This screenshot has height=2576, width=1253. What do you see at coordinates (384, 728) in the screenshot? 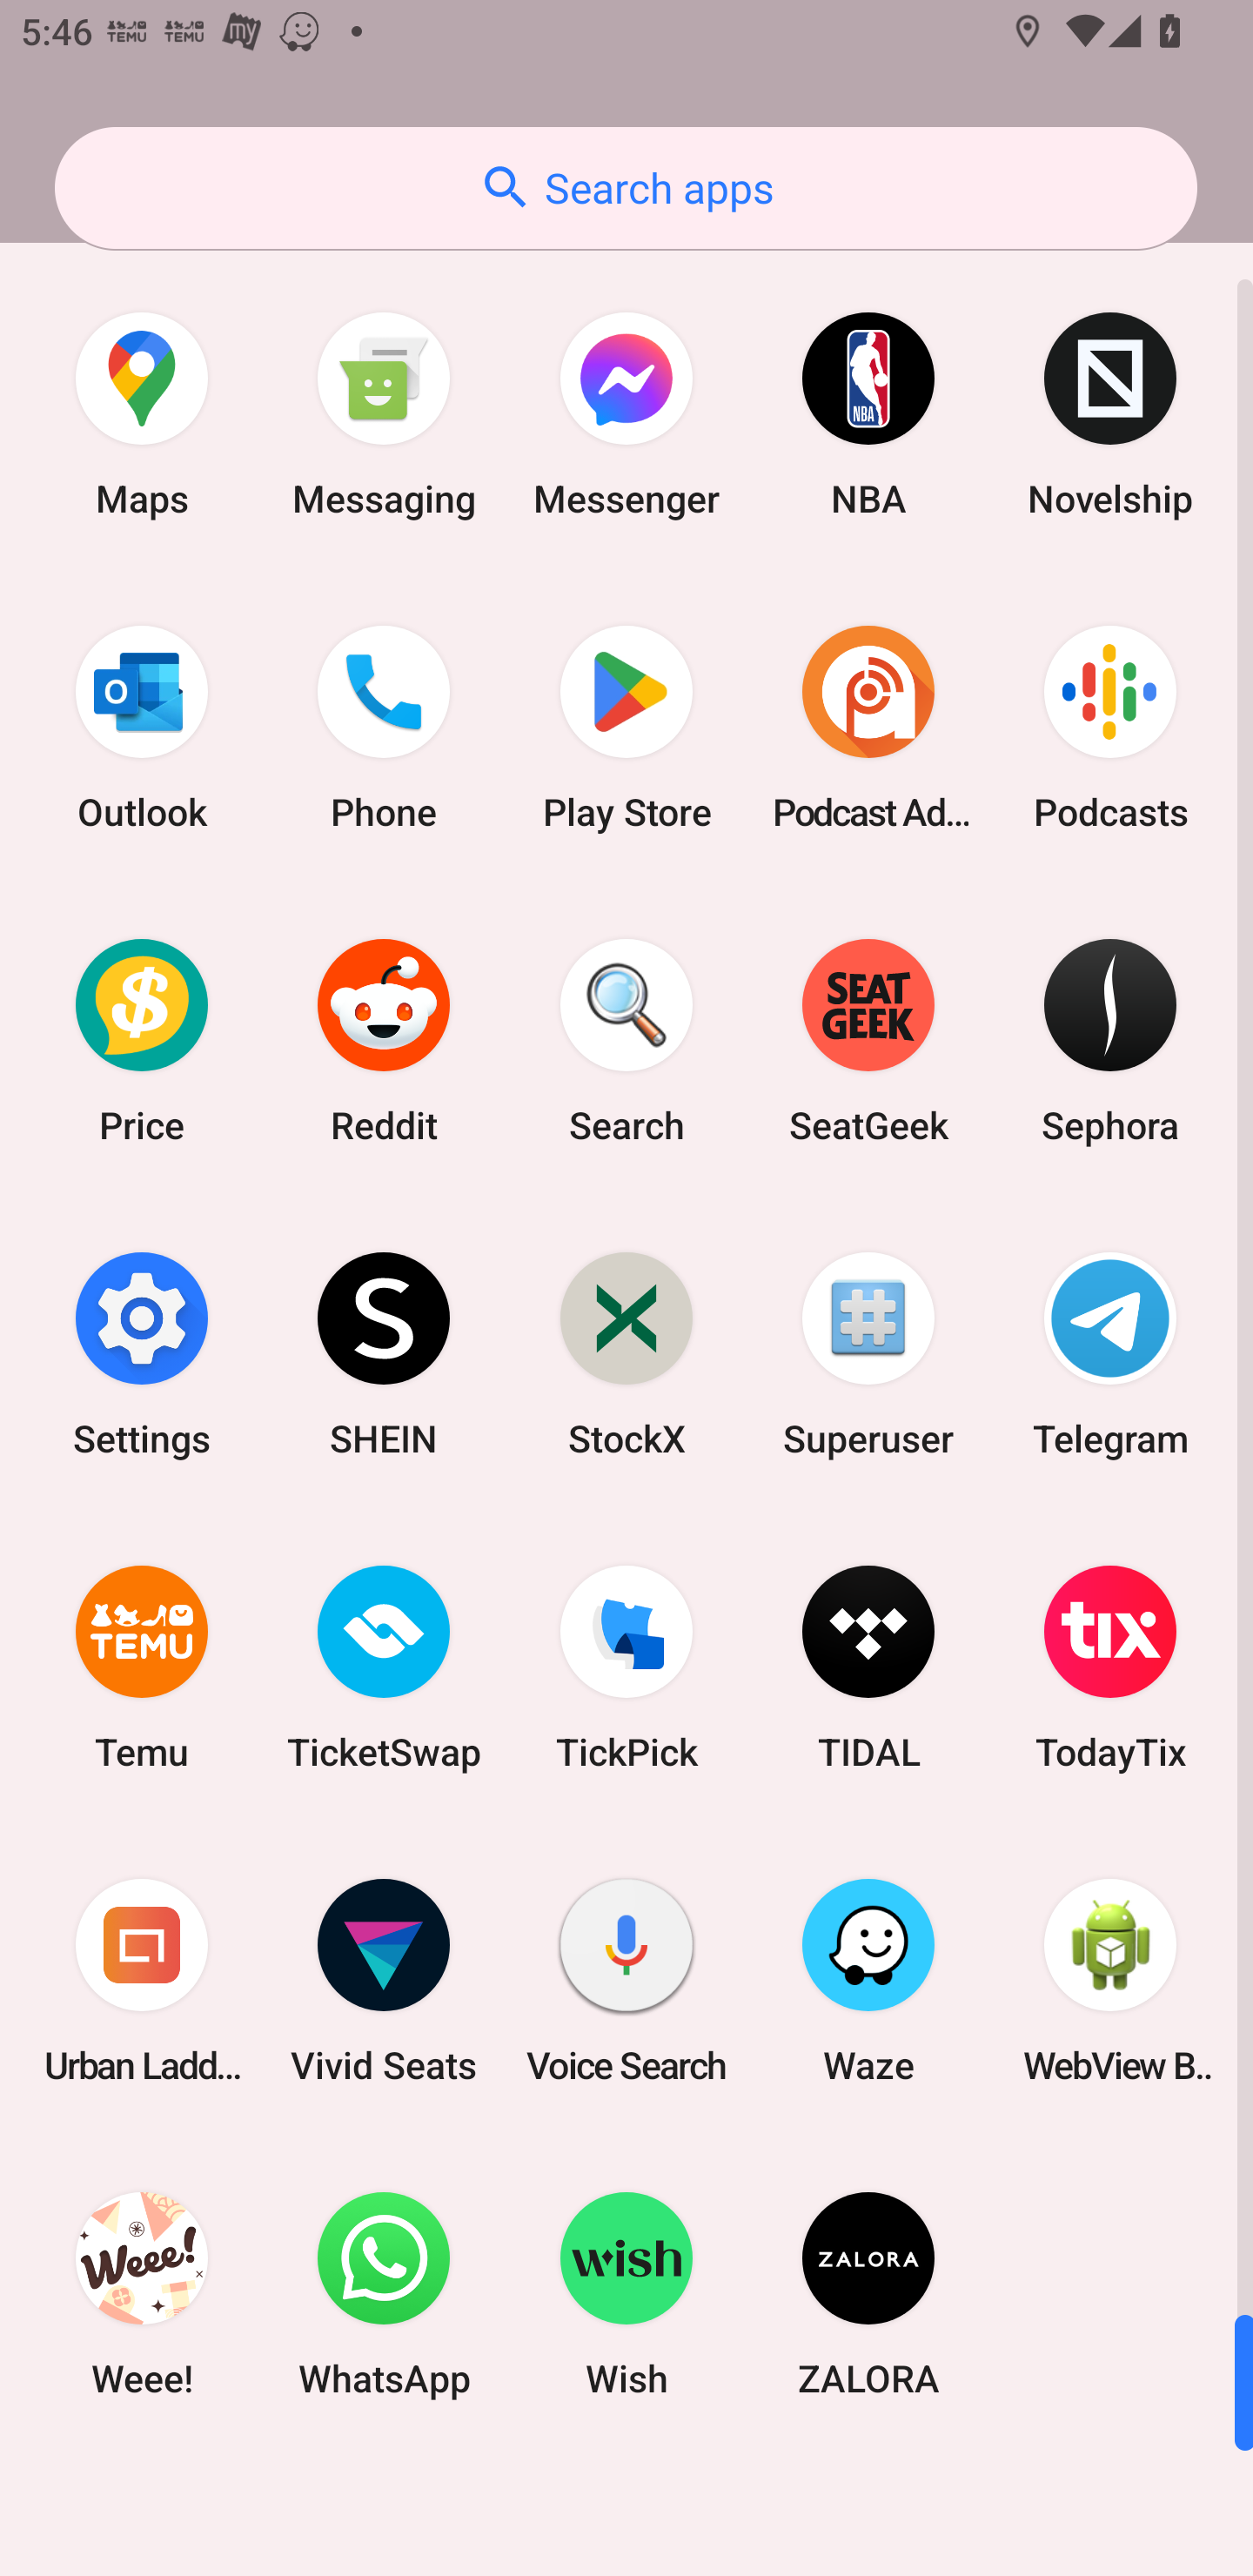
I see `Phone` at bounding box center [384, 728].